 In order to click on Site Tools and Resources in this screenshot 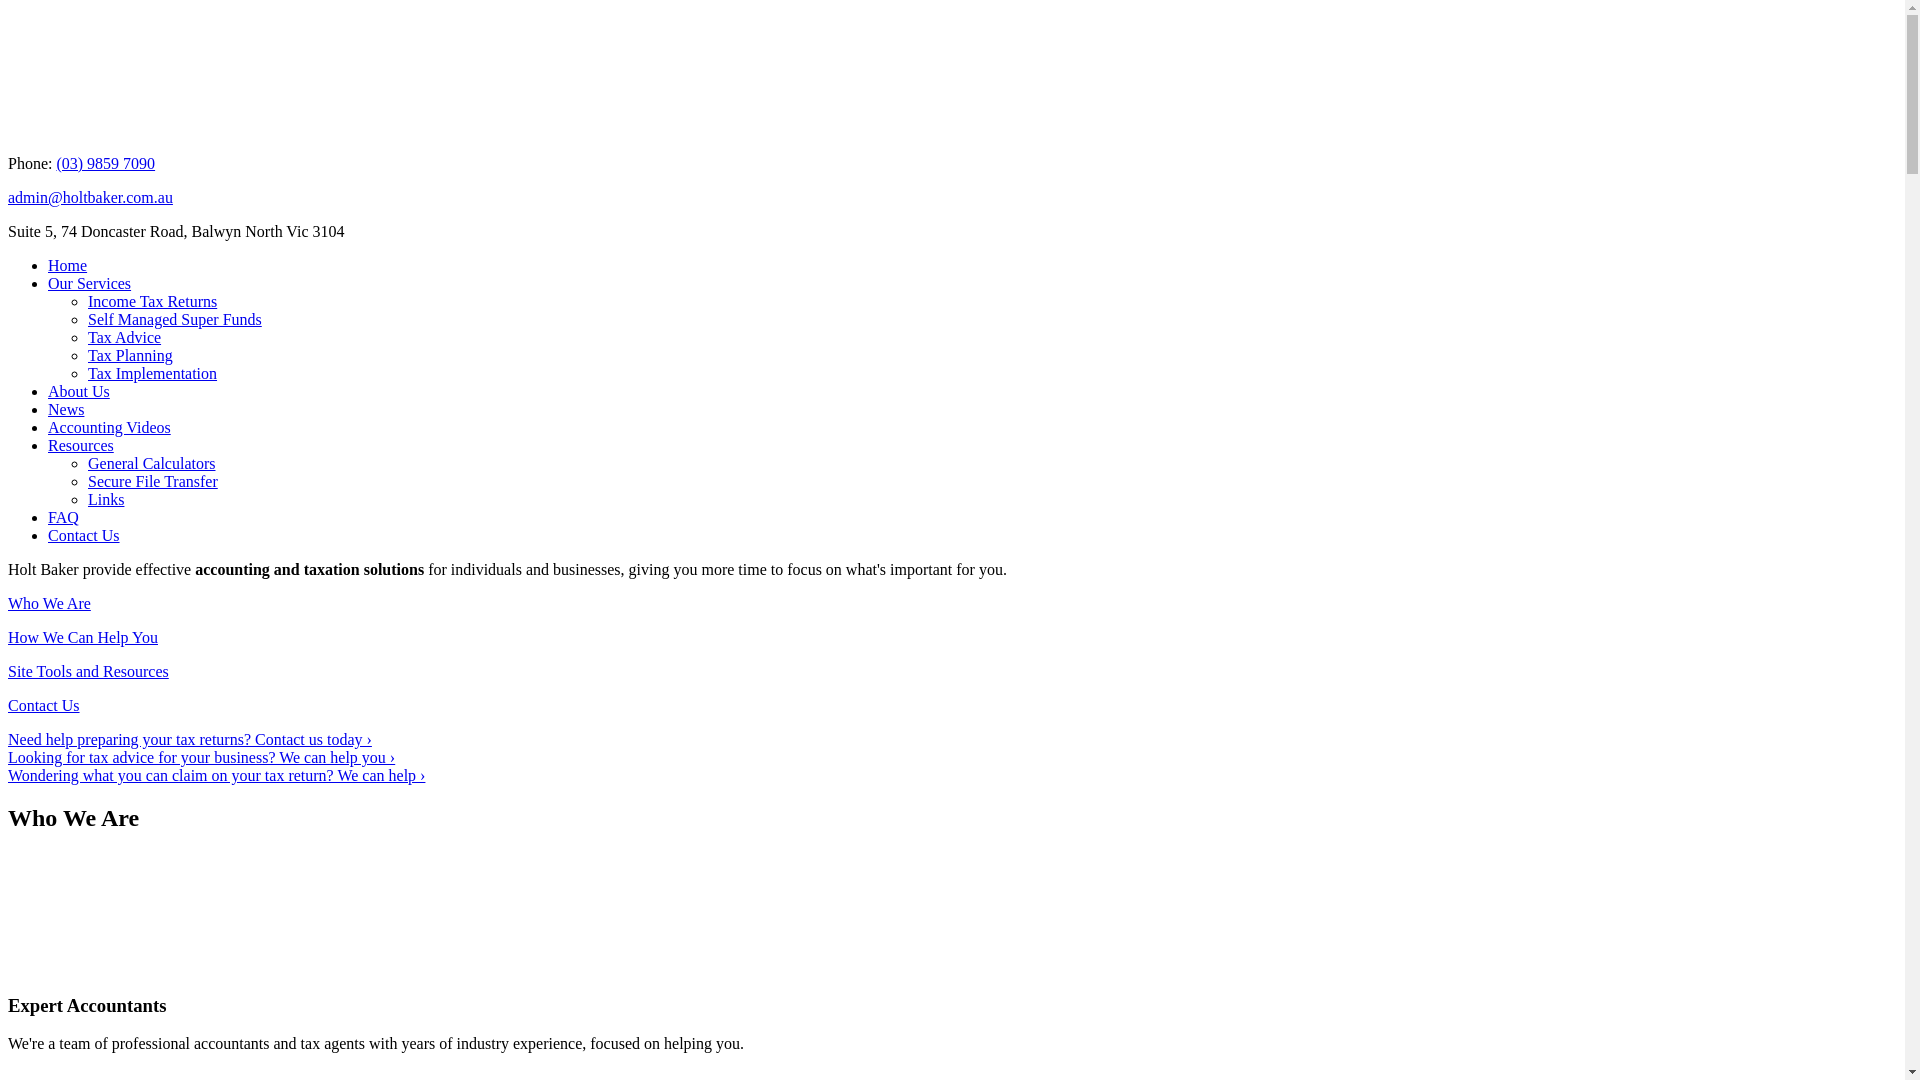, I will do `click(952, 672)`.